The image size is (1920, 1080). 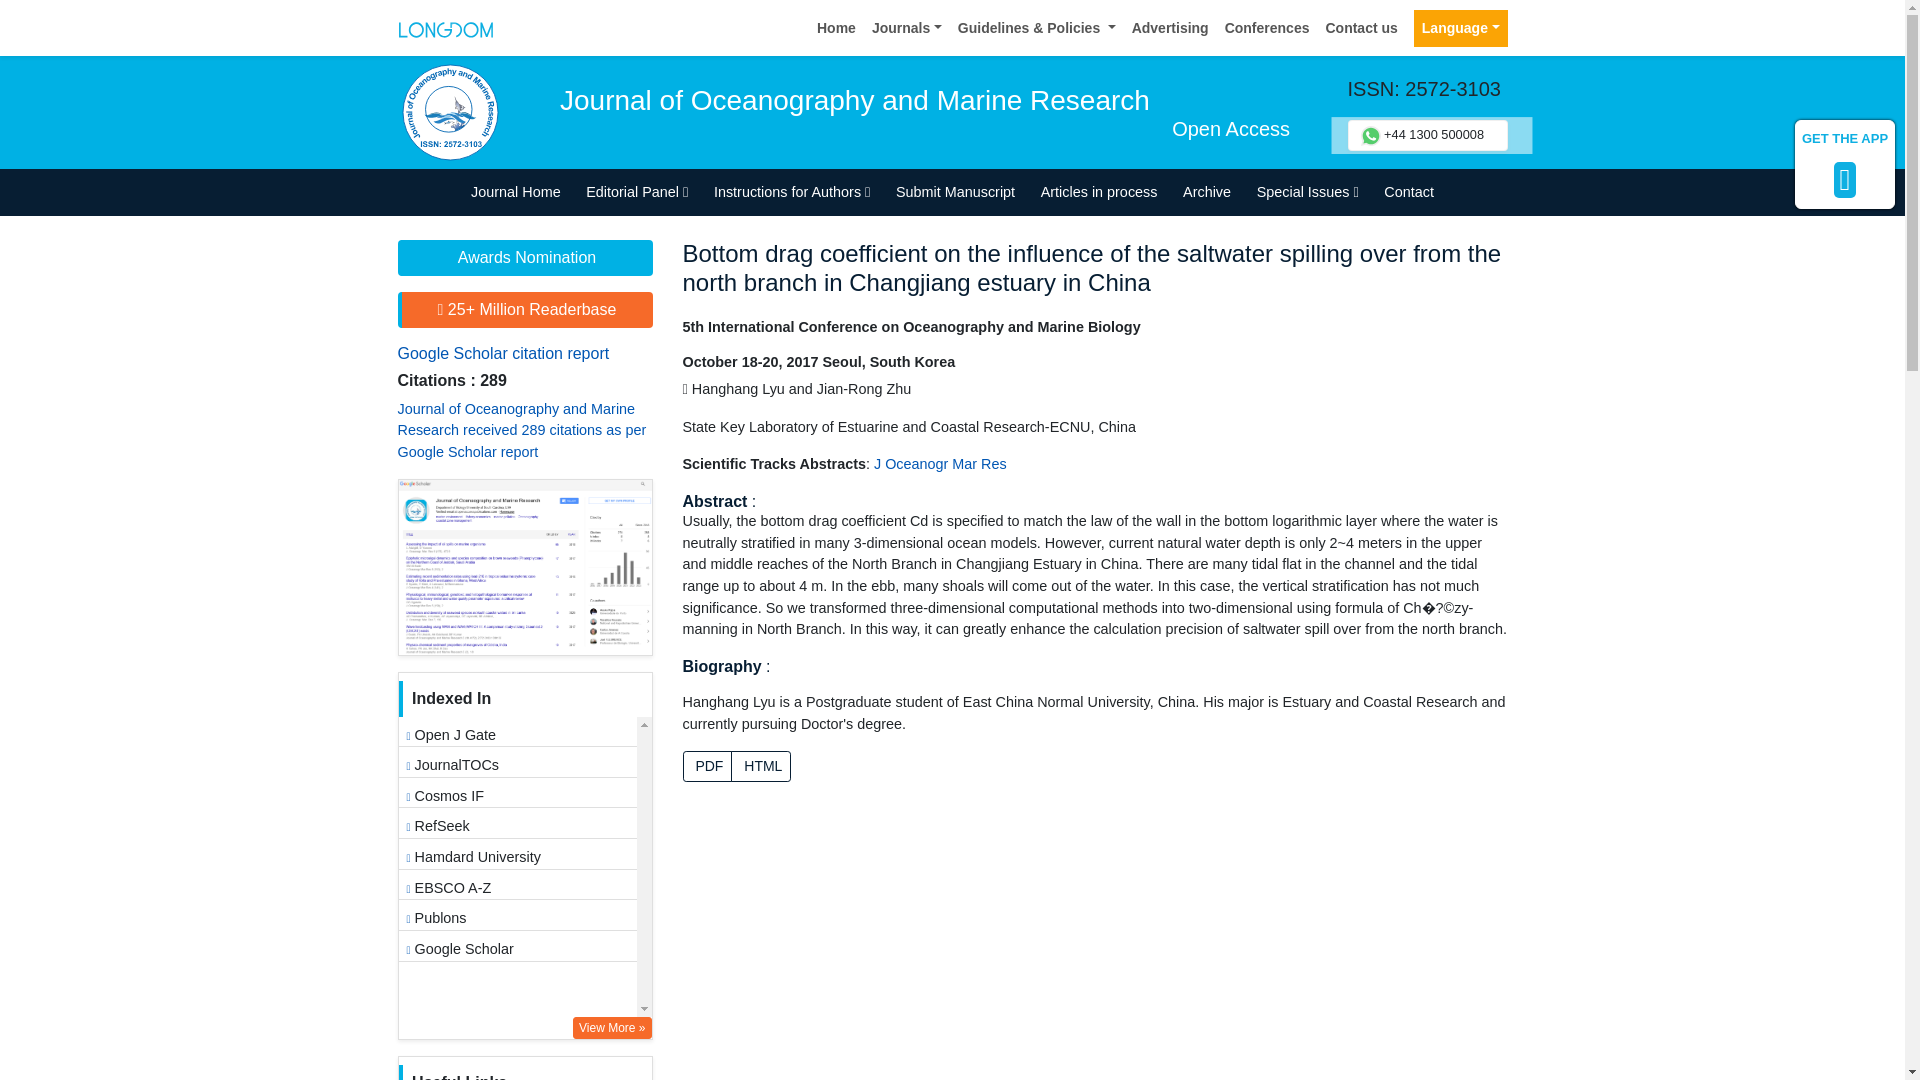 I want to click on Conferences, so click(x=1267, y=28).